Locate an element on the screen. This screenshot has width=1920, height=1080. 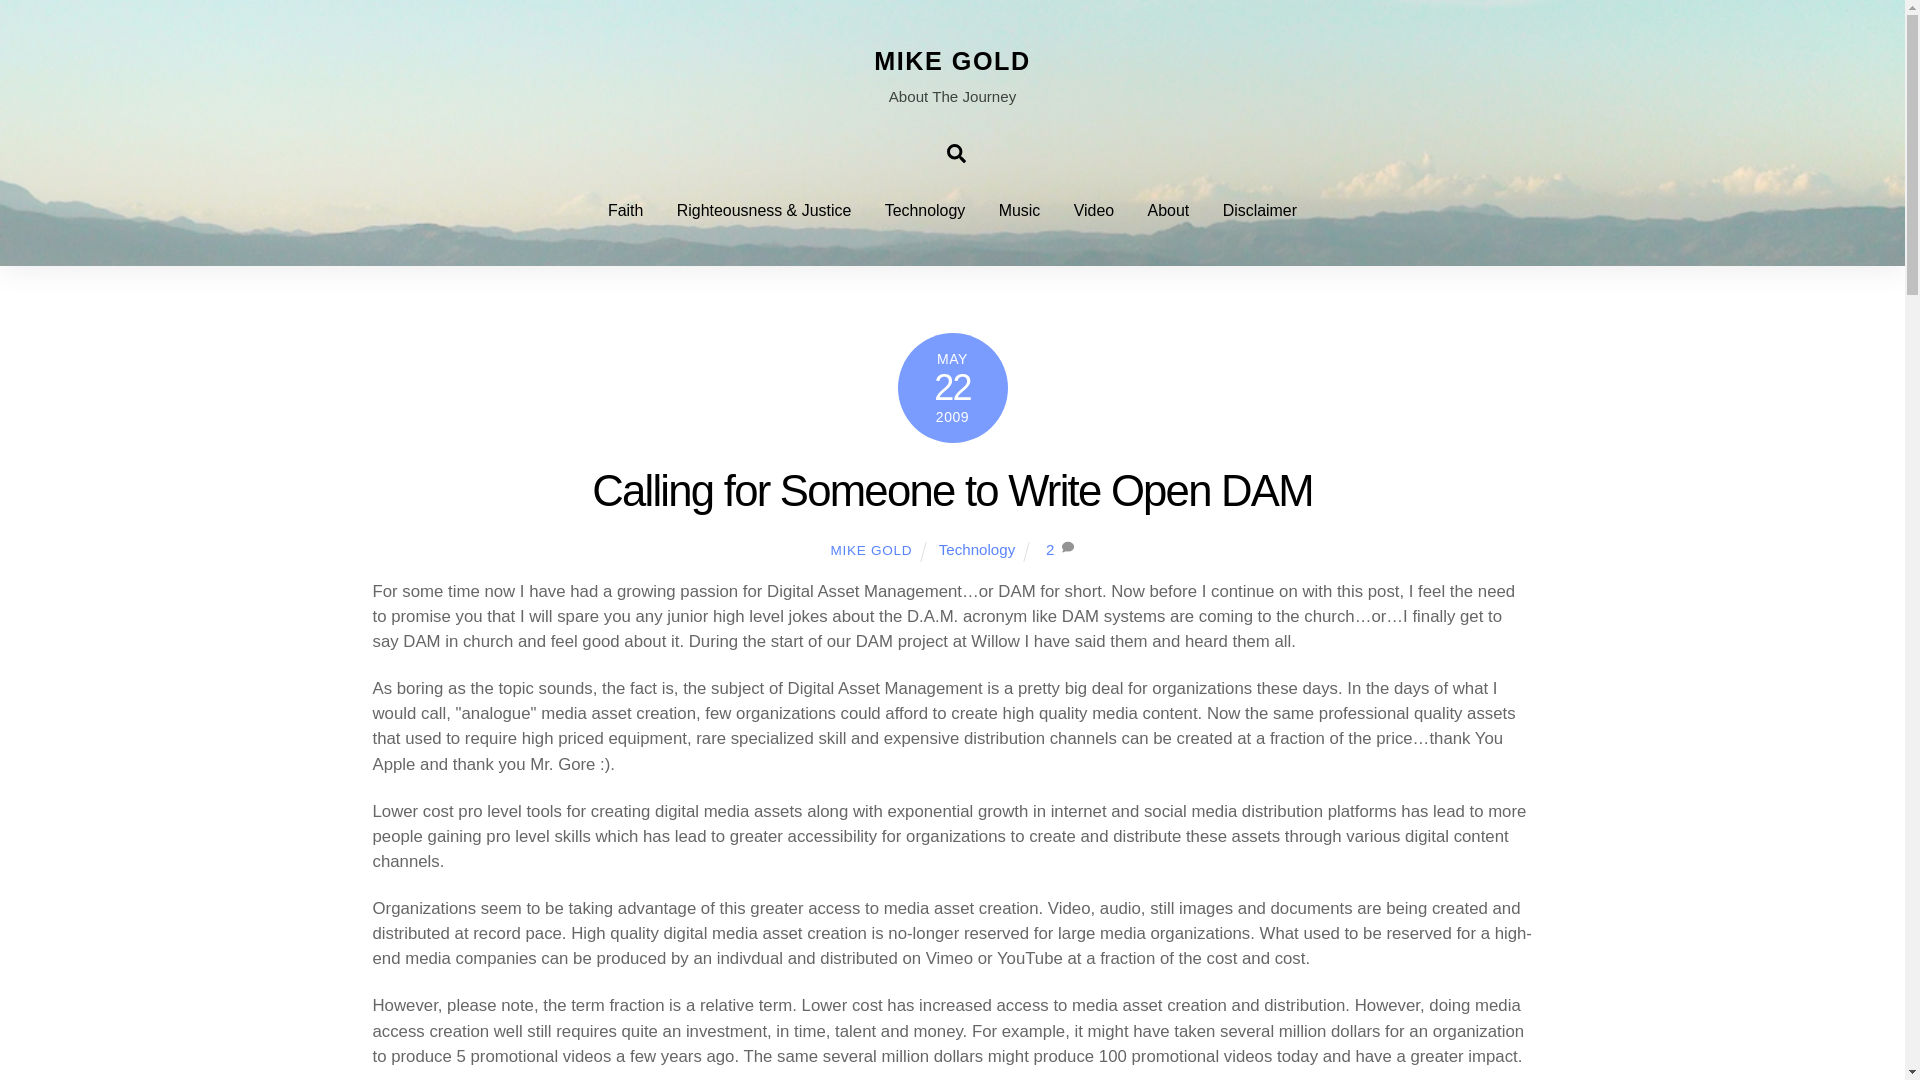
Search is located at coordinates (956, 152).